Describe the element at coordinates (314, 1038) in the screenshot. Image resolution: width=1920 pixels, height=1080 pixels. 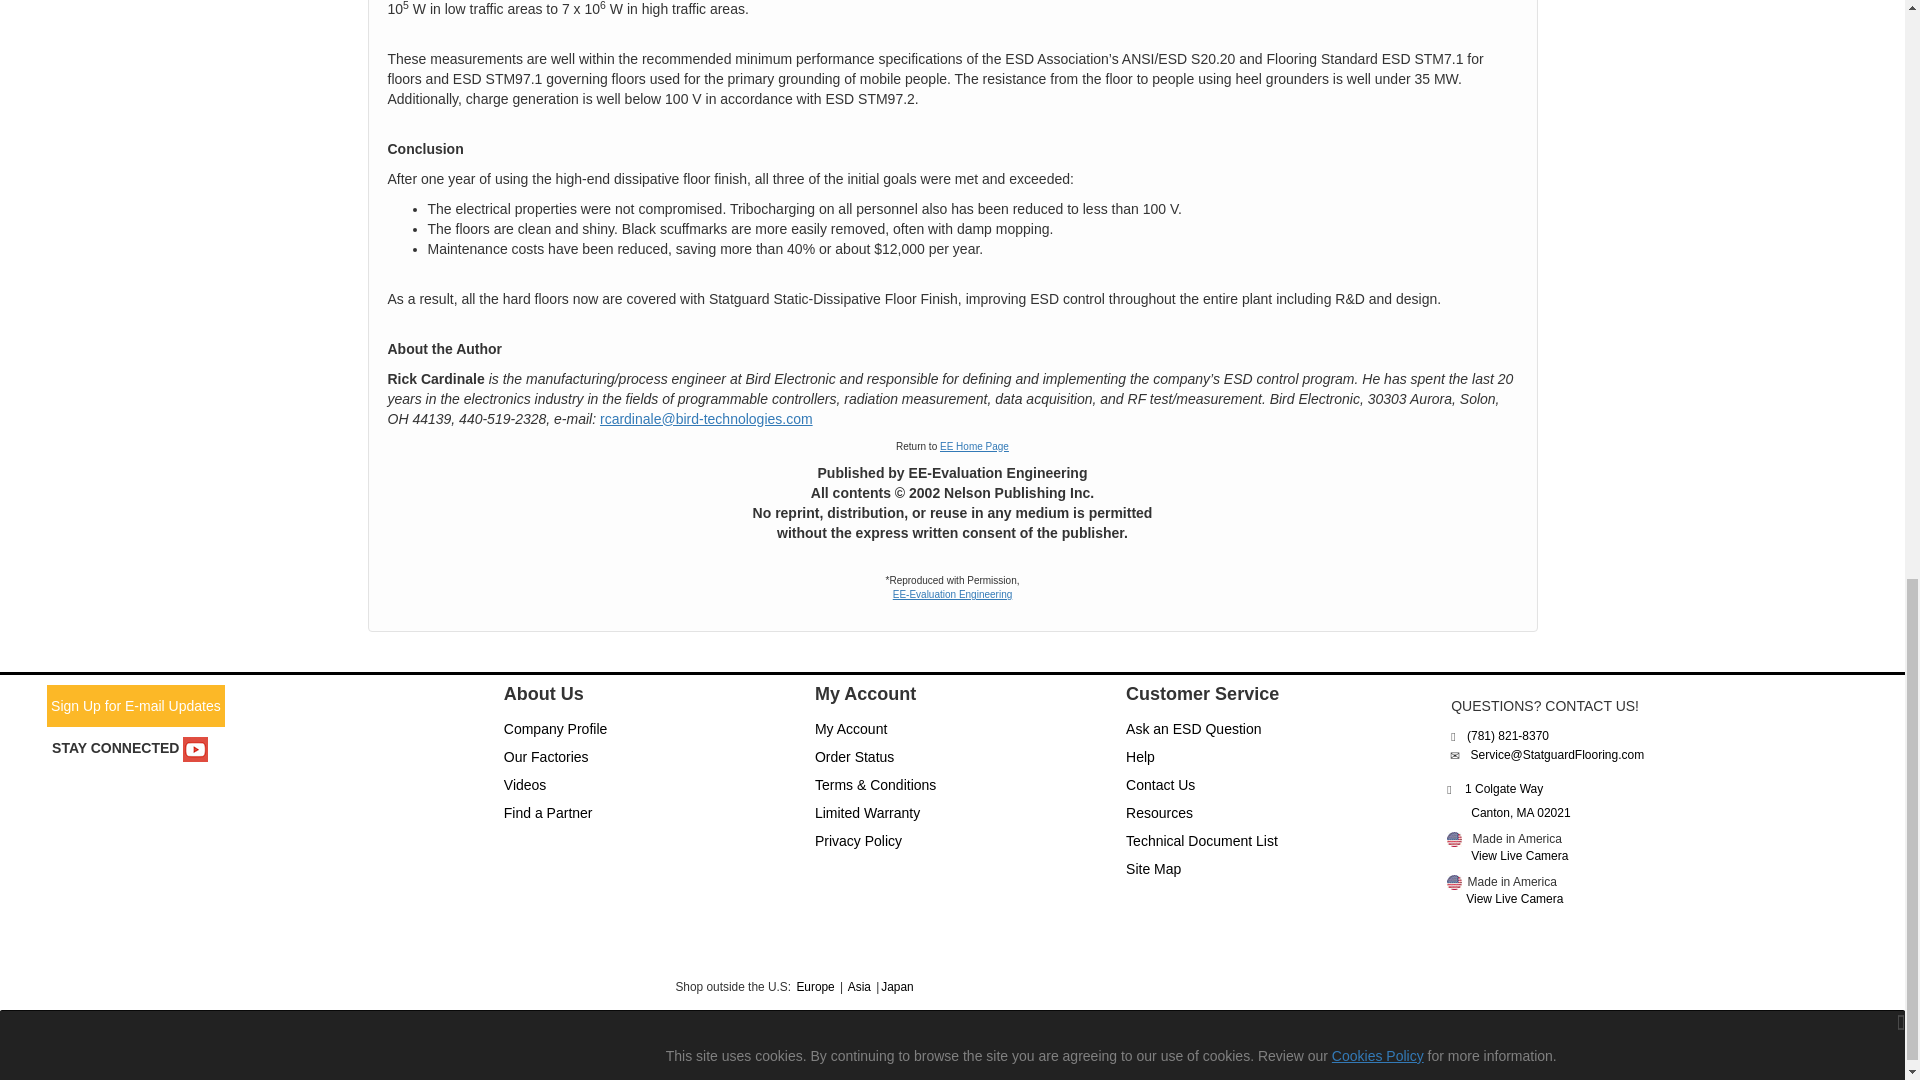
I see `DESCO` at that location.